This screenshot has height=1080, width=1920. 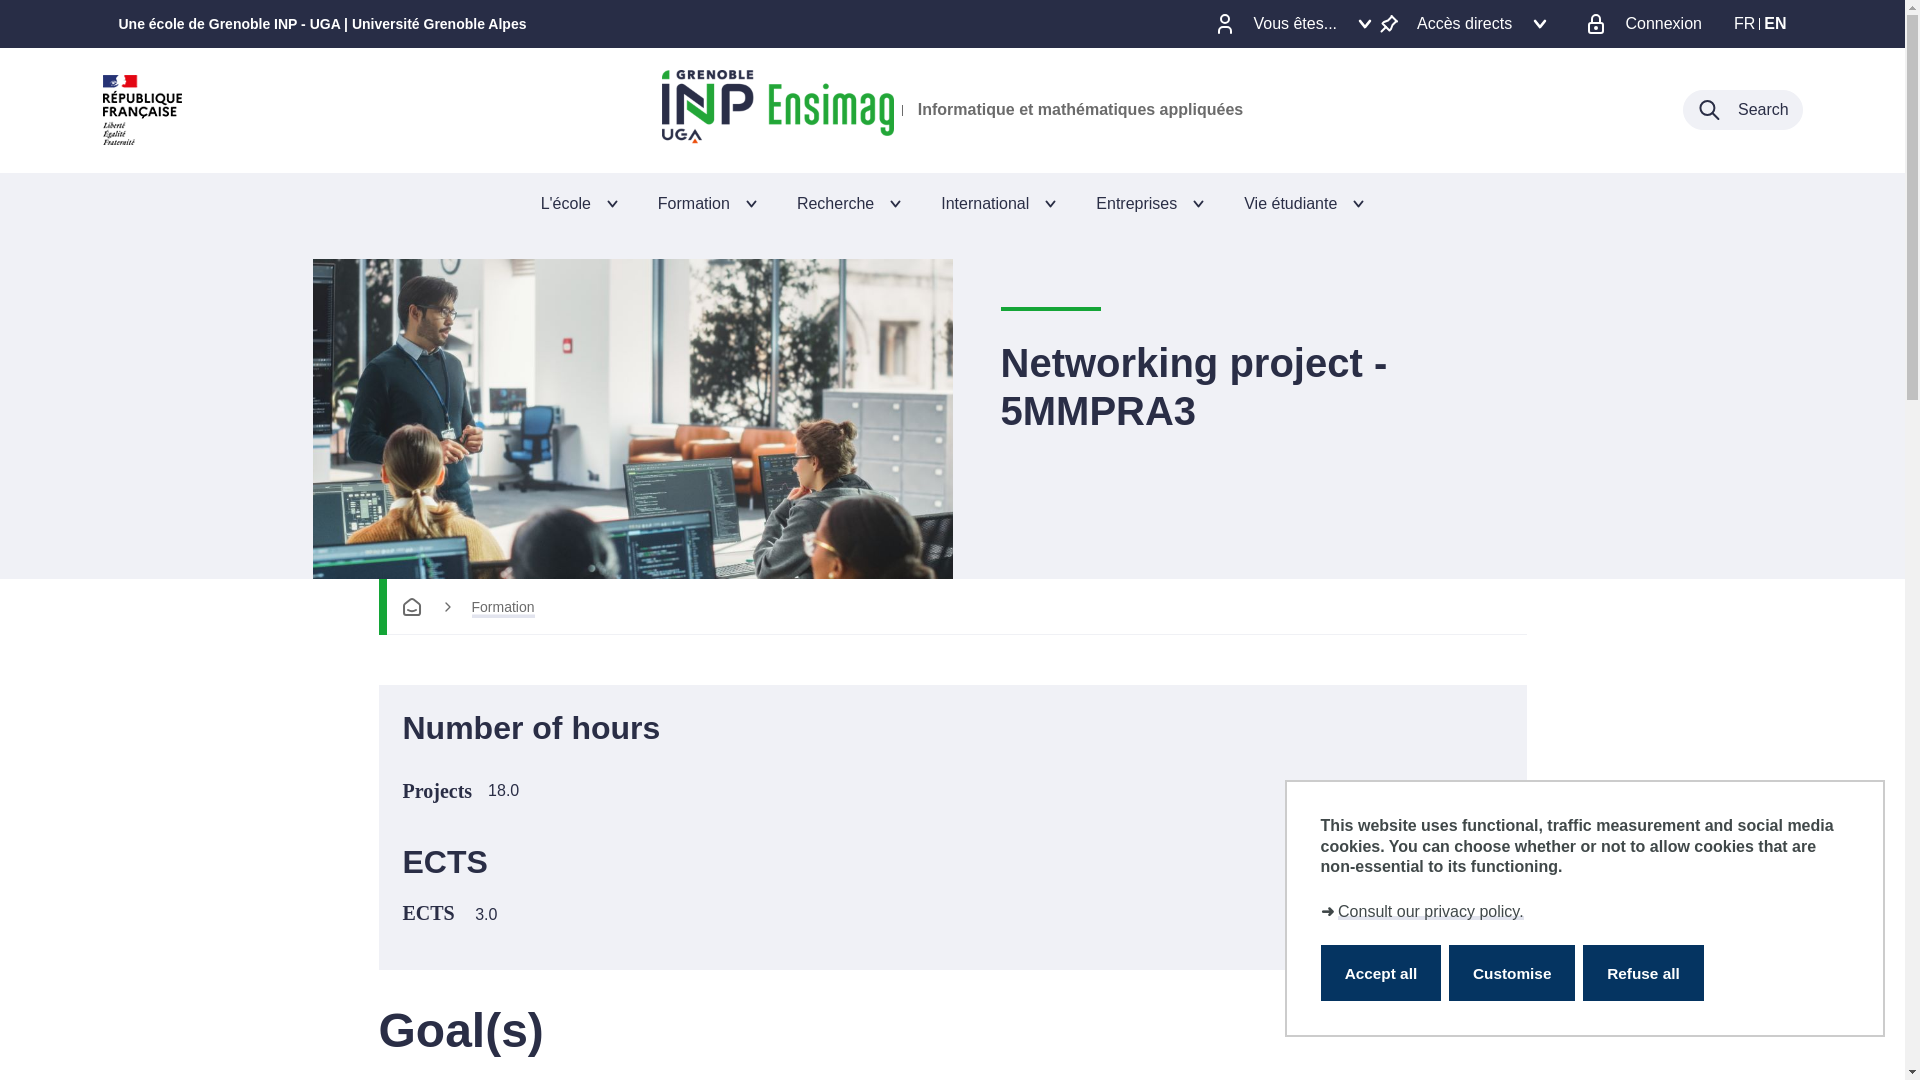 I want to click on Accept all, so click(x=1380, y=973).